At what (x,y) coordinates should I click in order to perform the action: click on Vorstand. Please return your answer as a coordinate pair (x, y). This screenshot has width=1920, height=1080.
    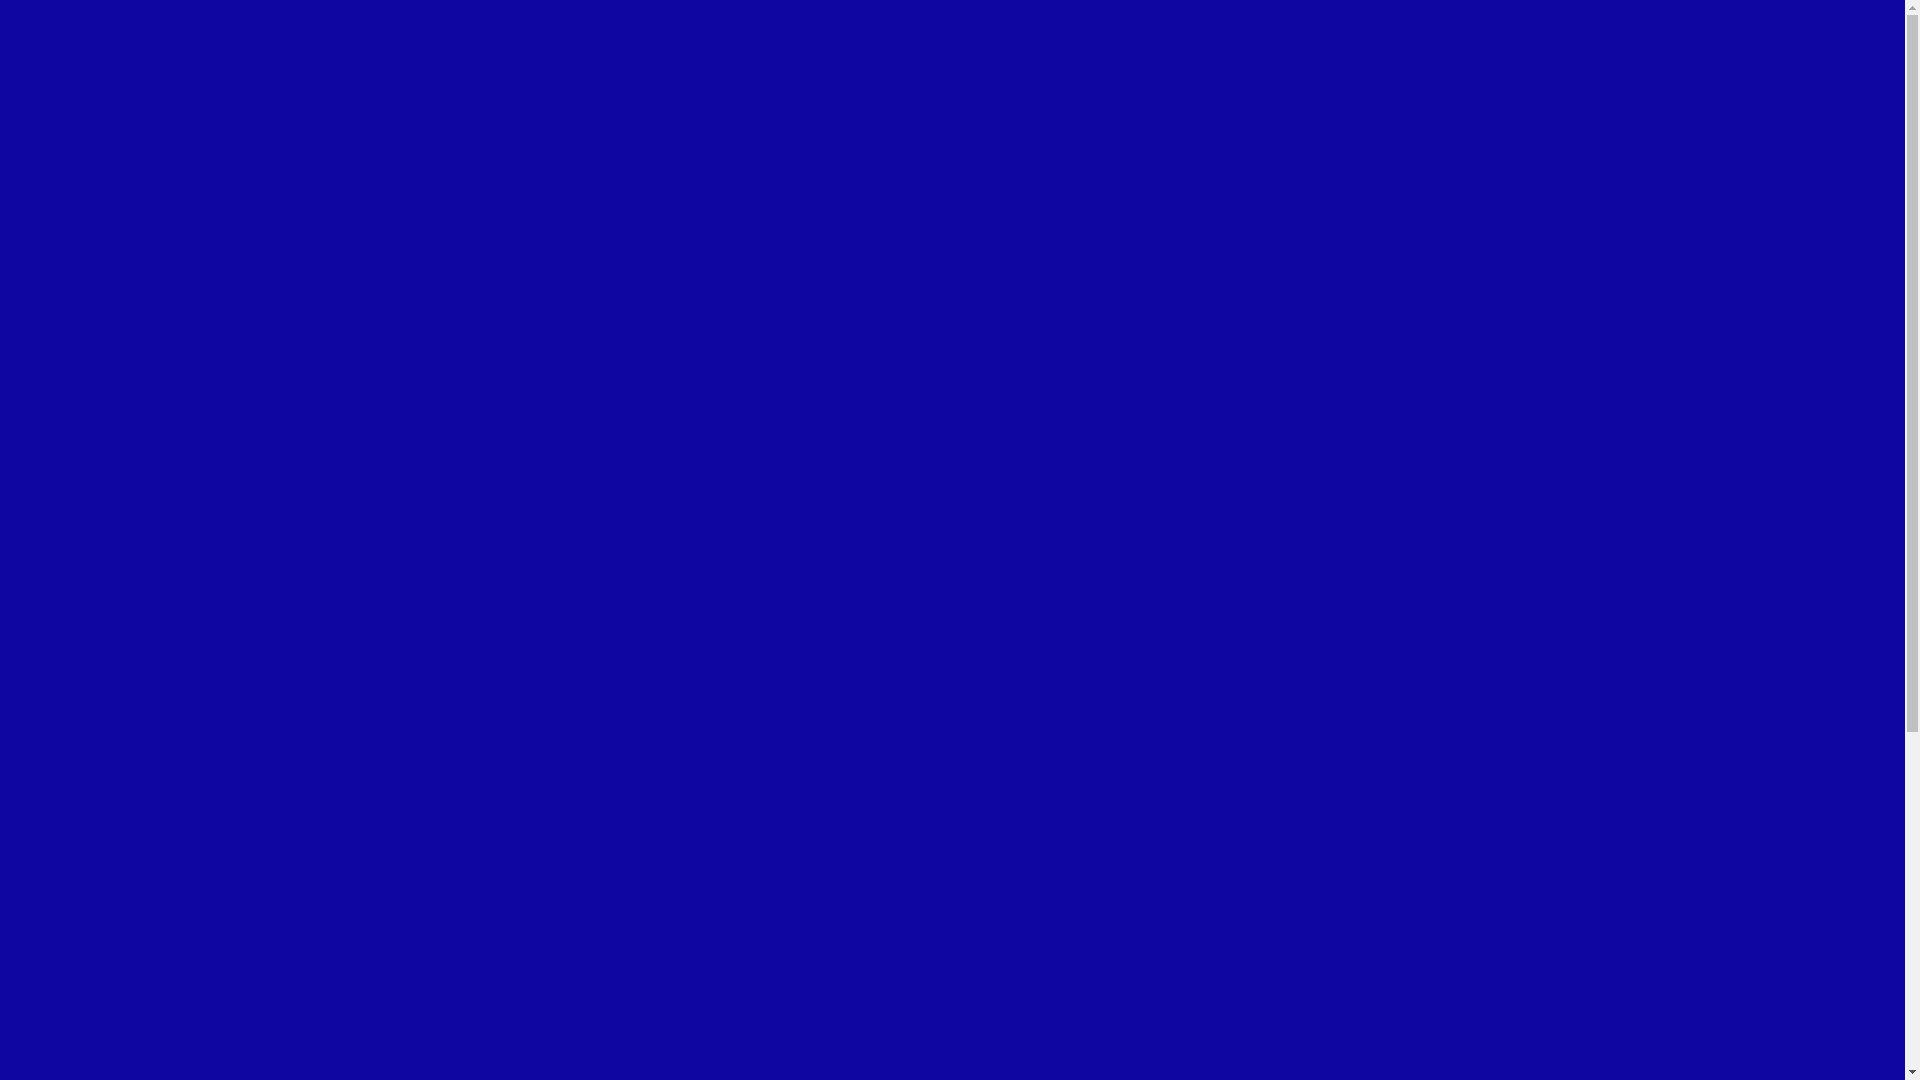
    Looking at the image, I should click on (116, 78).